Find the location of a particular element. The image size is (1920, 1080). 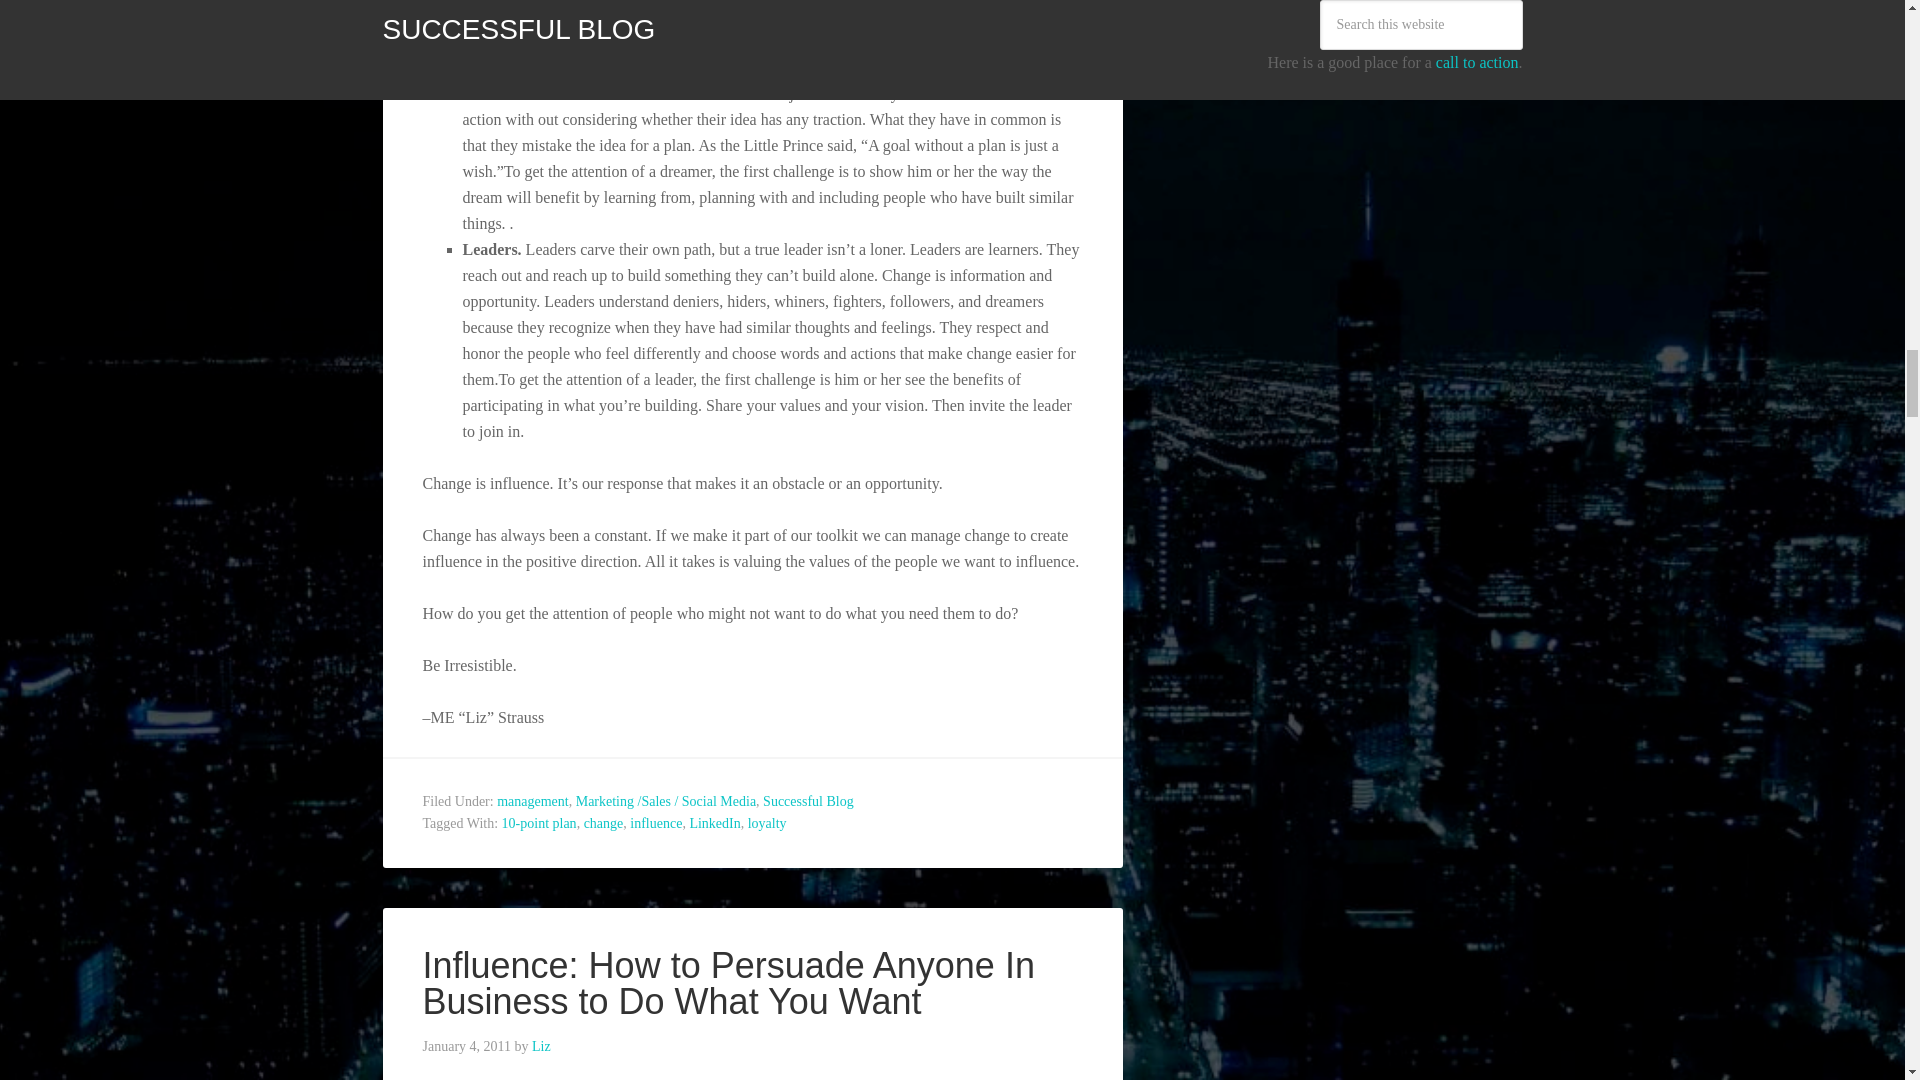

management is located at coordinates (532, 800).